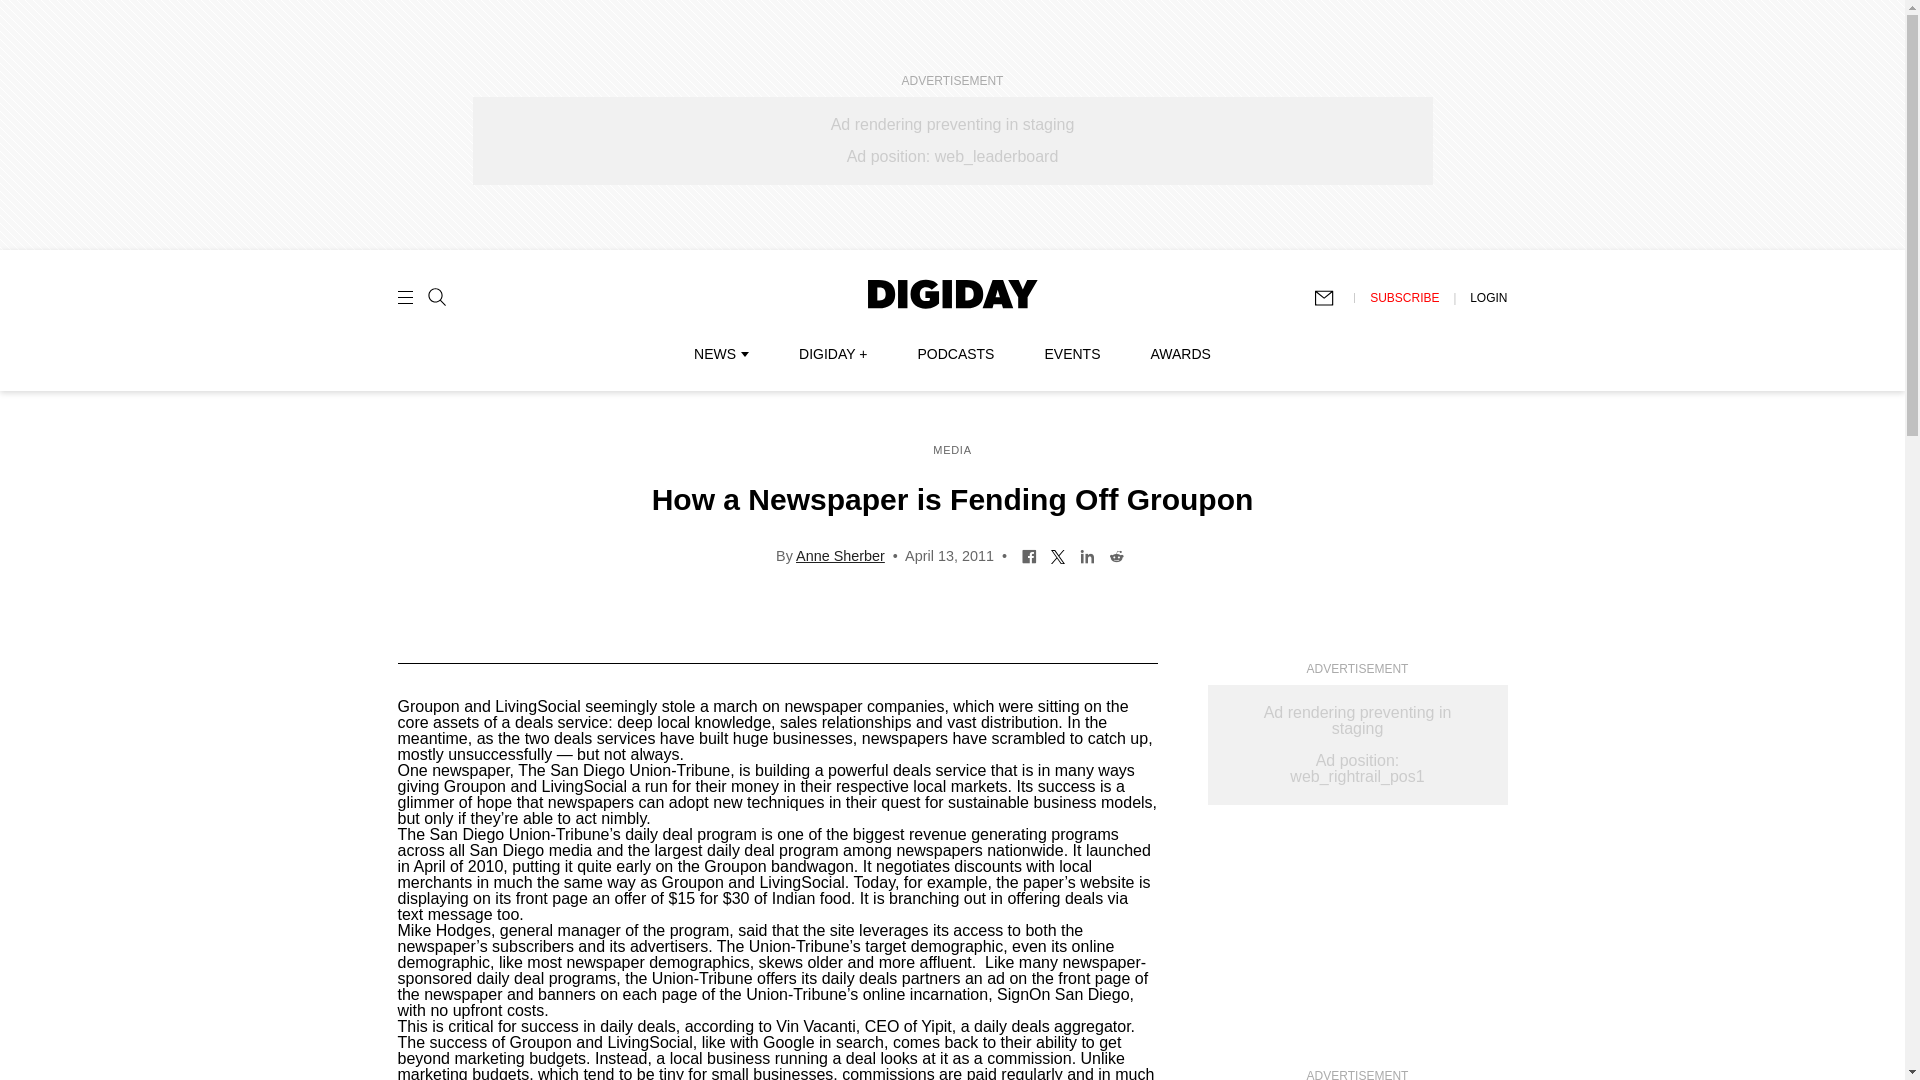 Image resolution: width=1920 pixels, height=1080 pixels. I want to click on Share on Reddit, so click(1116, 554).